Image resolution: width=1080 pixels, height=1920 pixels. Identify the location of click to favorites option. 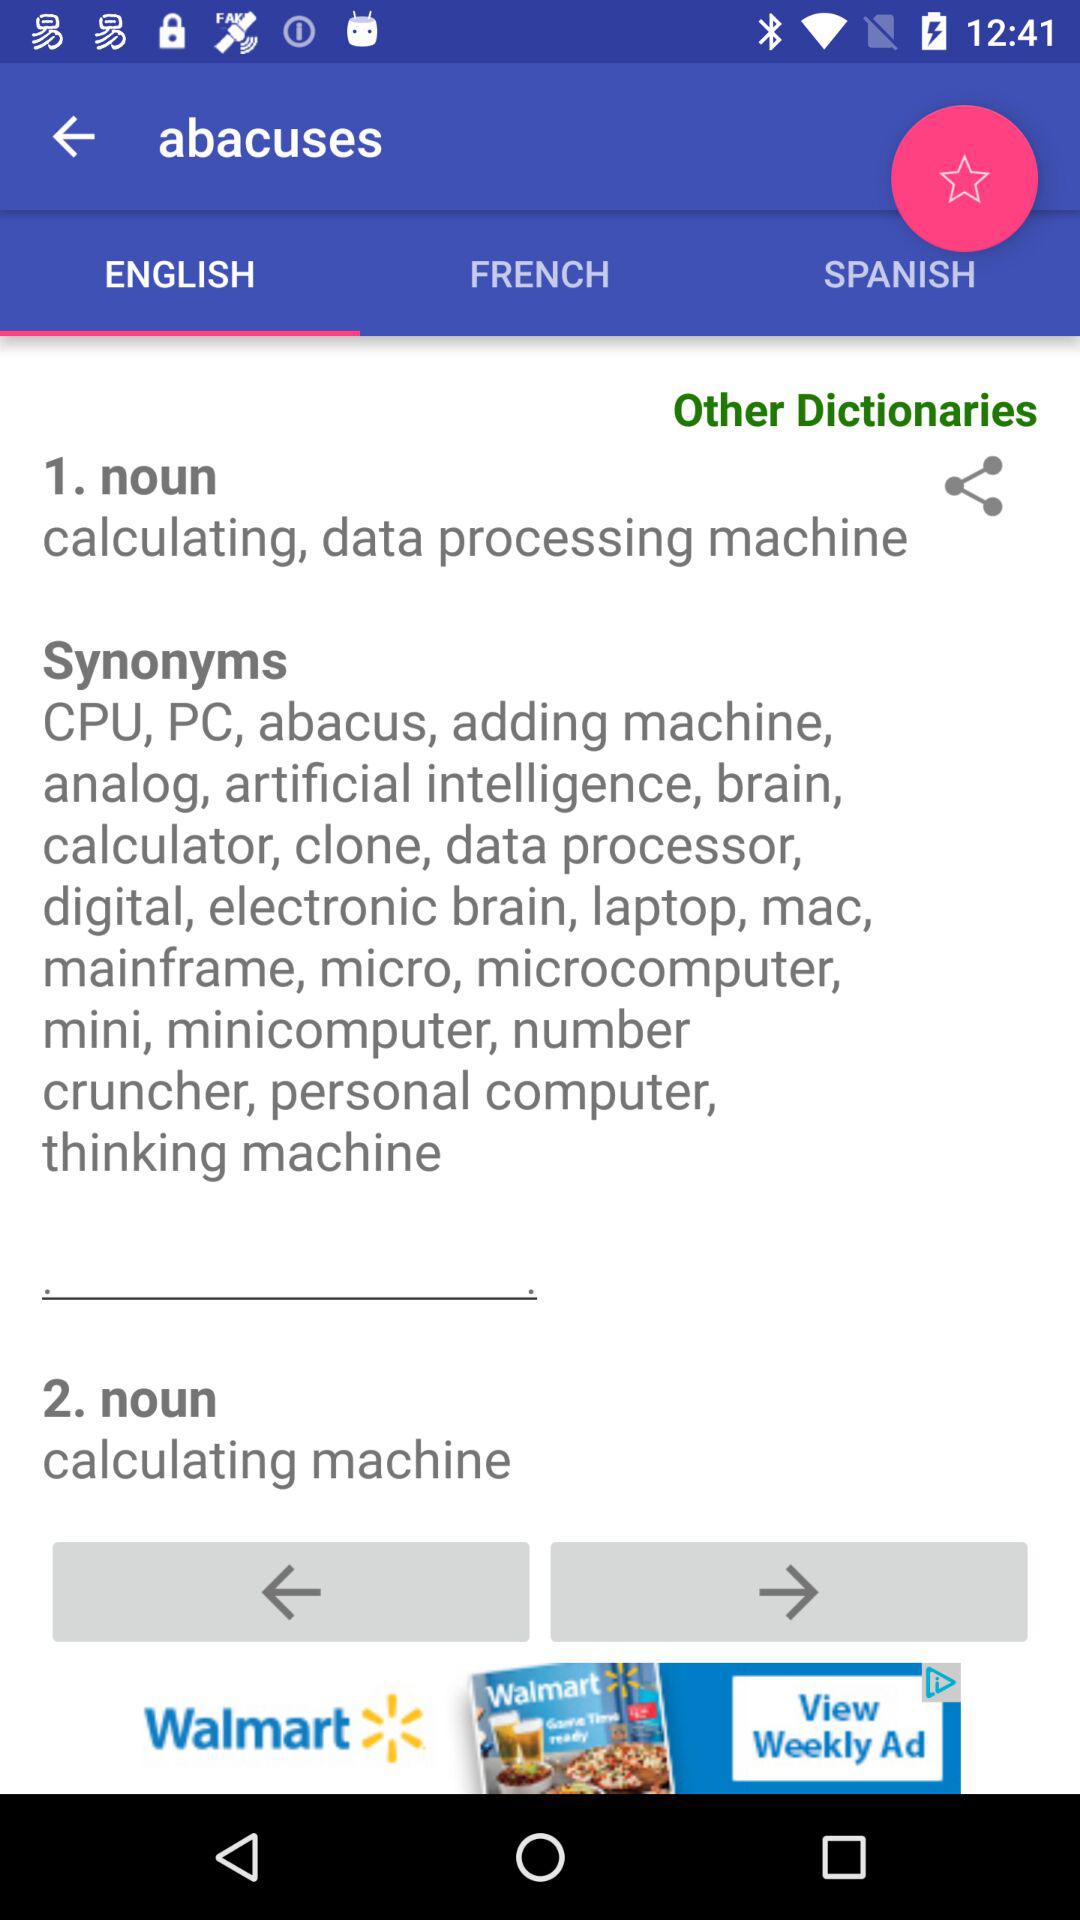
(964, 178).